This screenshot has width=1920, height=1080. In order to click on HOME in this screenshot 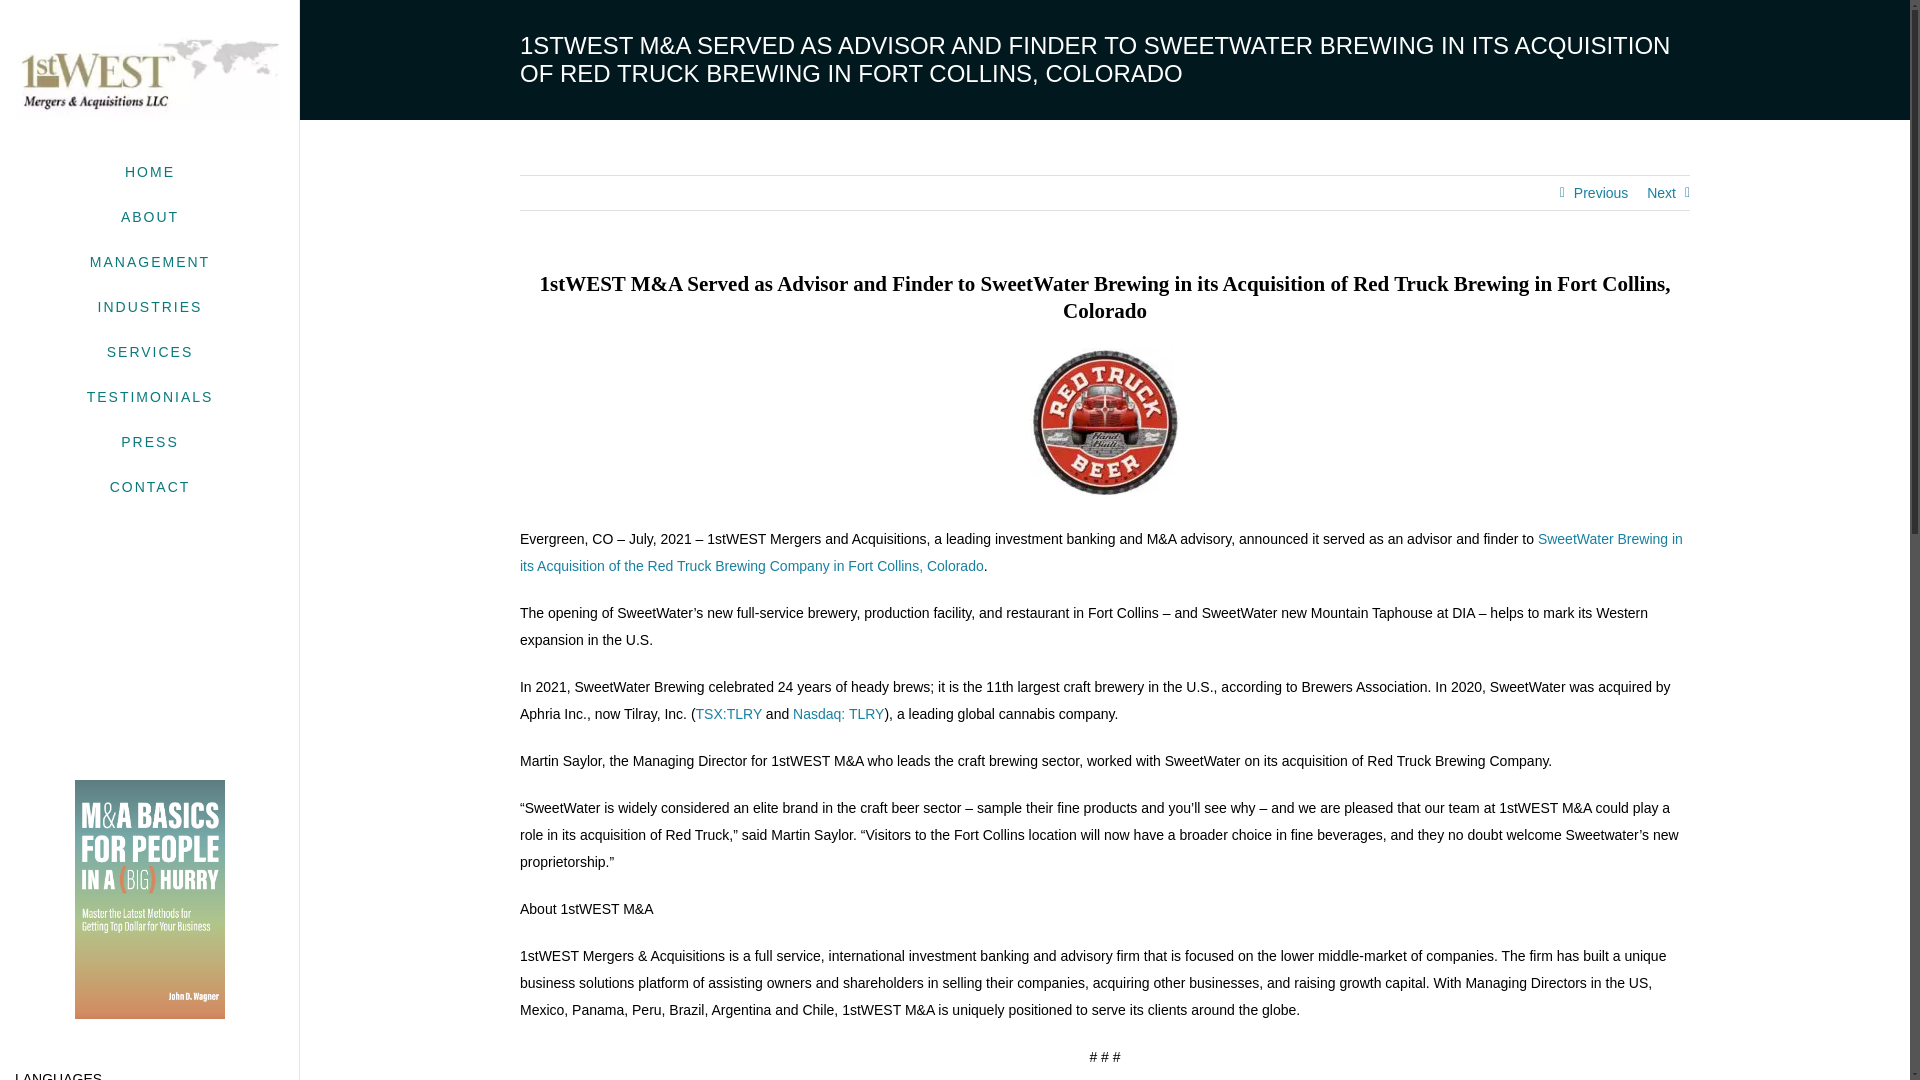, I will do `click(150, 397)`.